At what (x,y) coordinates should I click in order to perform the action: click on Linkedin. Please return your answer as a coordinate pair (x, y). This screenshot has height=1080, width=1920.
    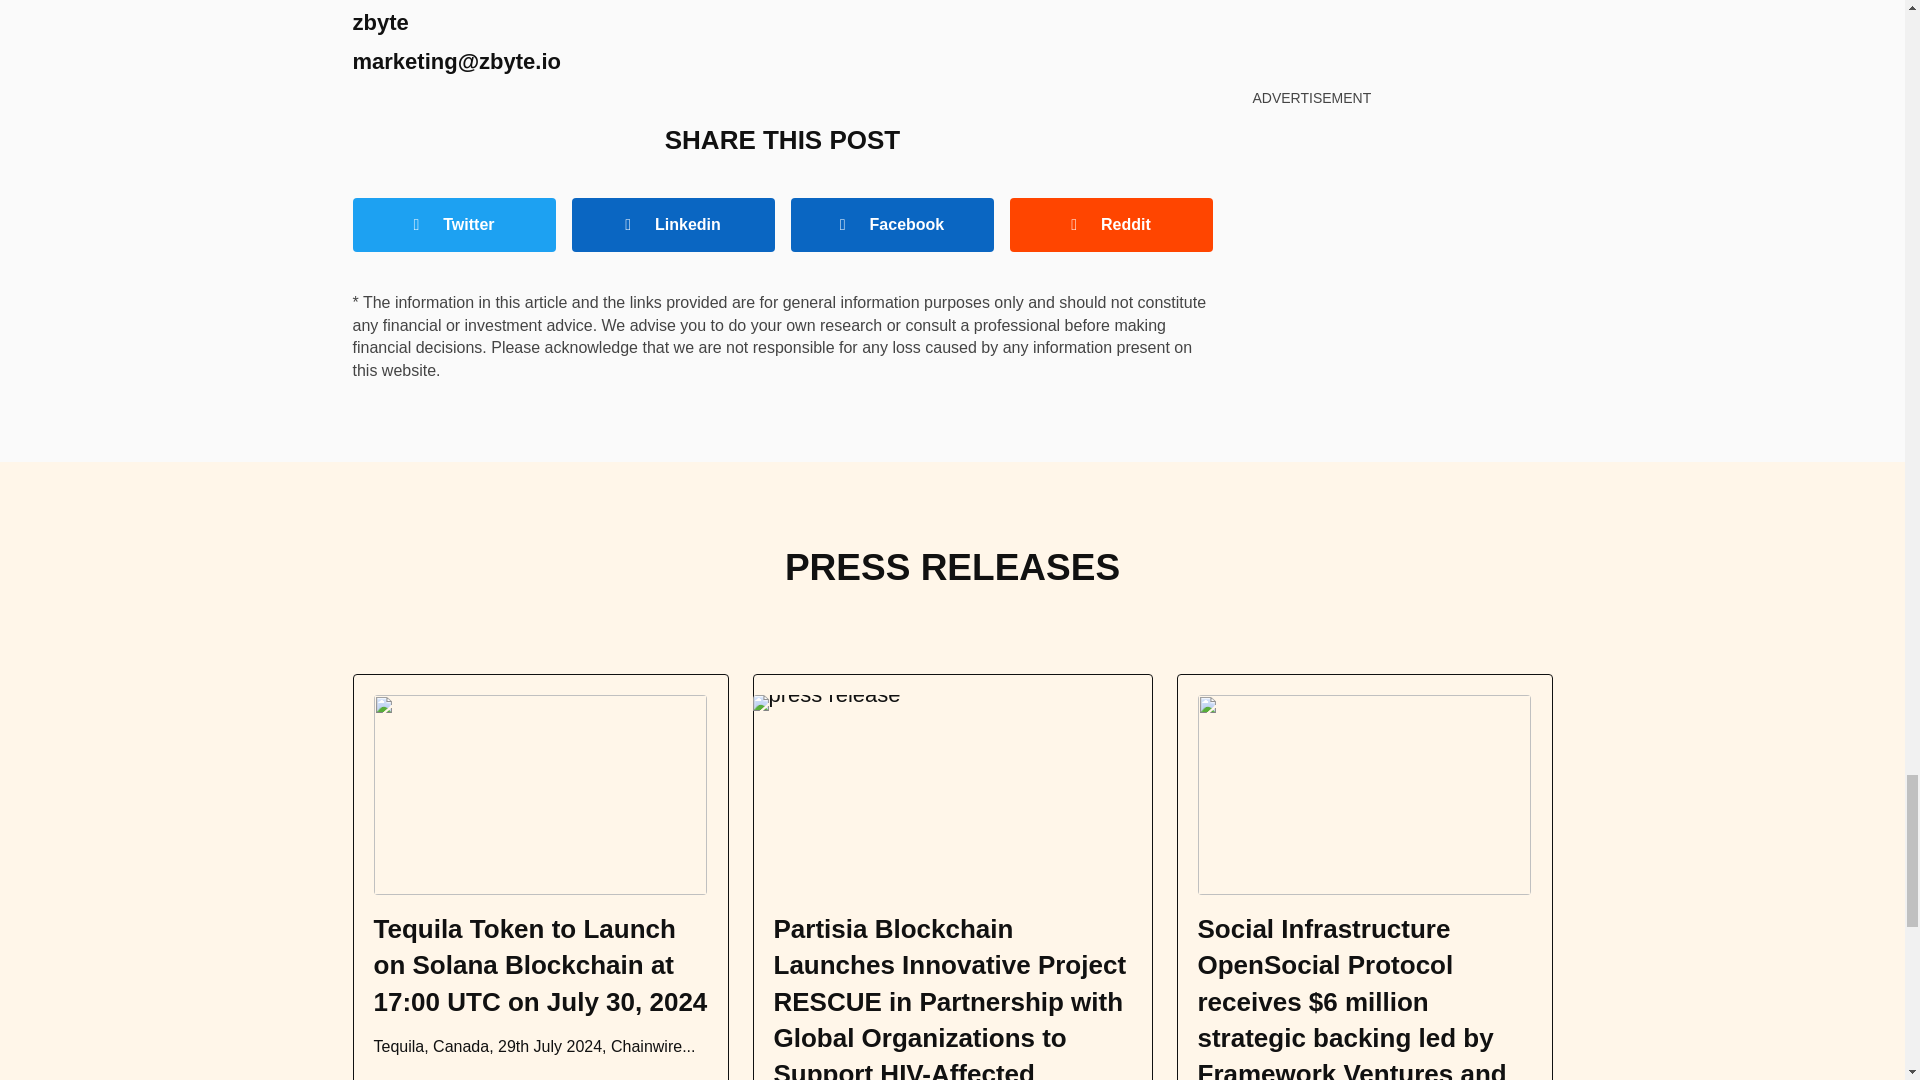
    Looking at the image, I should click on (674, 224).